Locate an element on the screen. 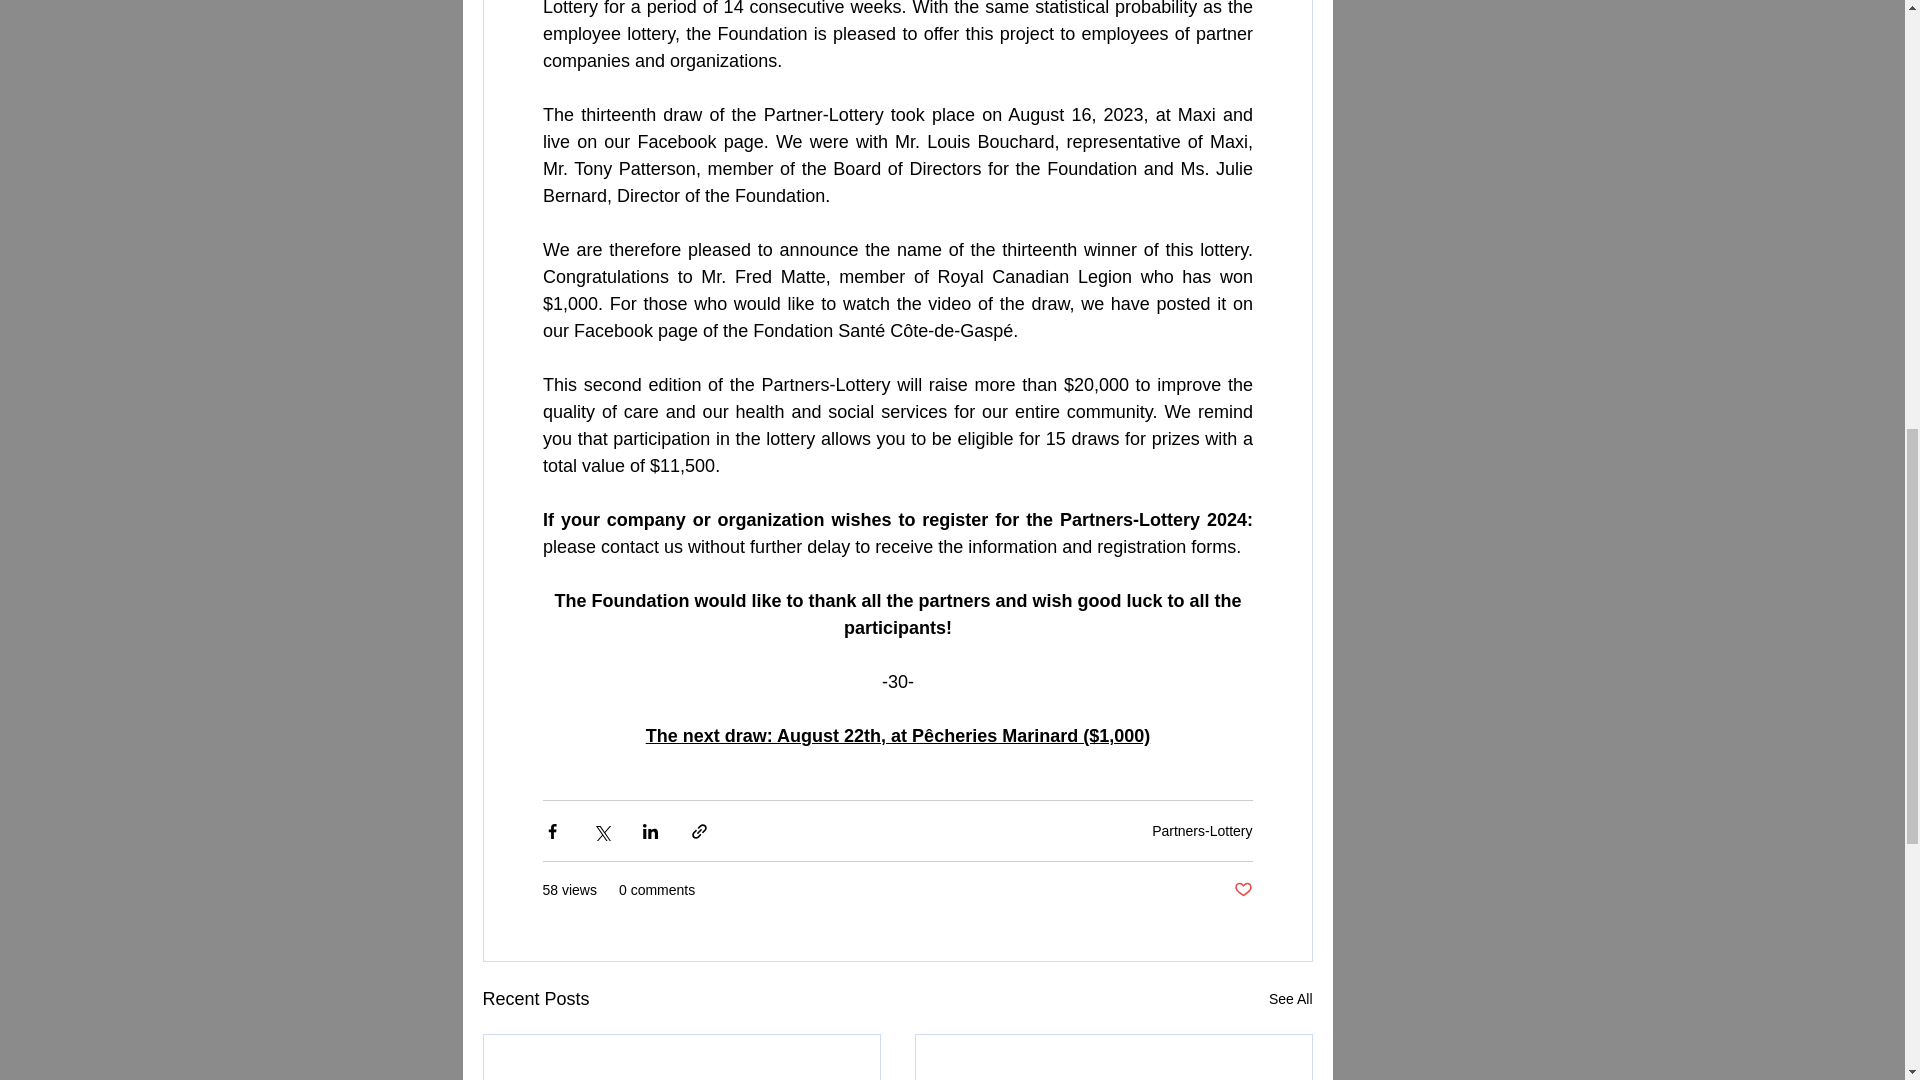  Post not marked as liked is located at coordinates (1244, 890).